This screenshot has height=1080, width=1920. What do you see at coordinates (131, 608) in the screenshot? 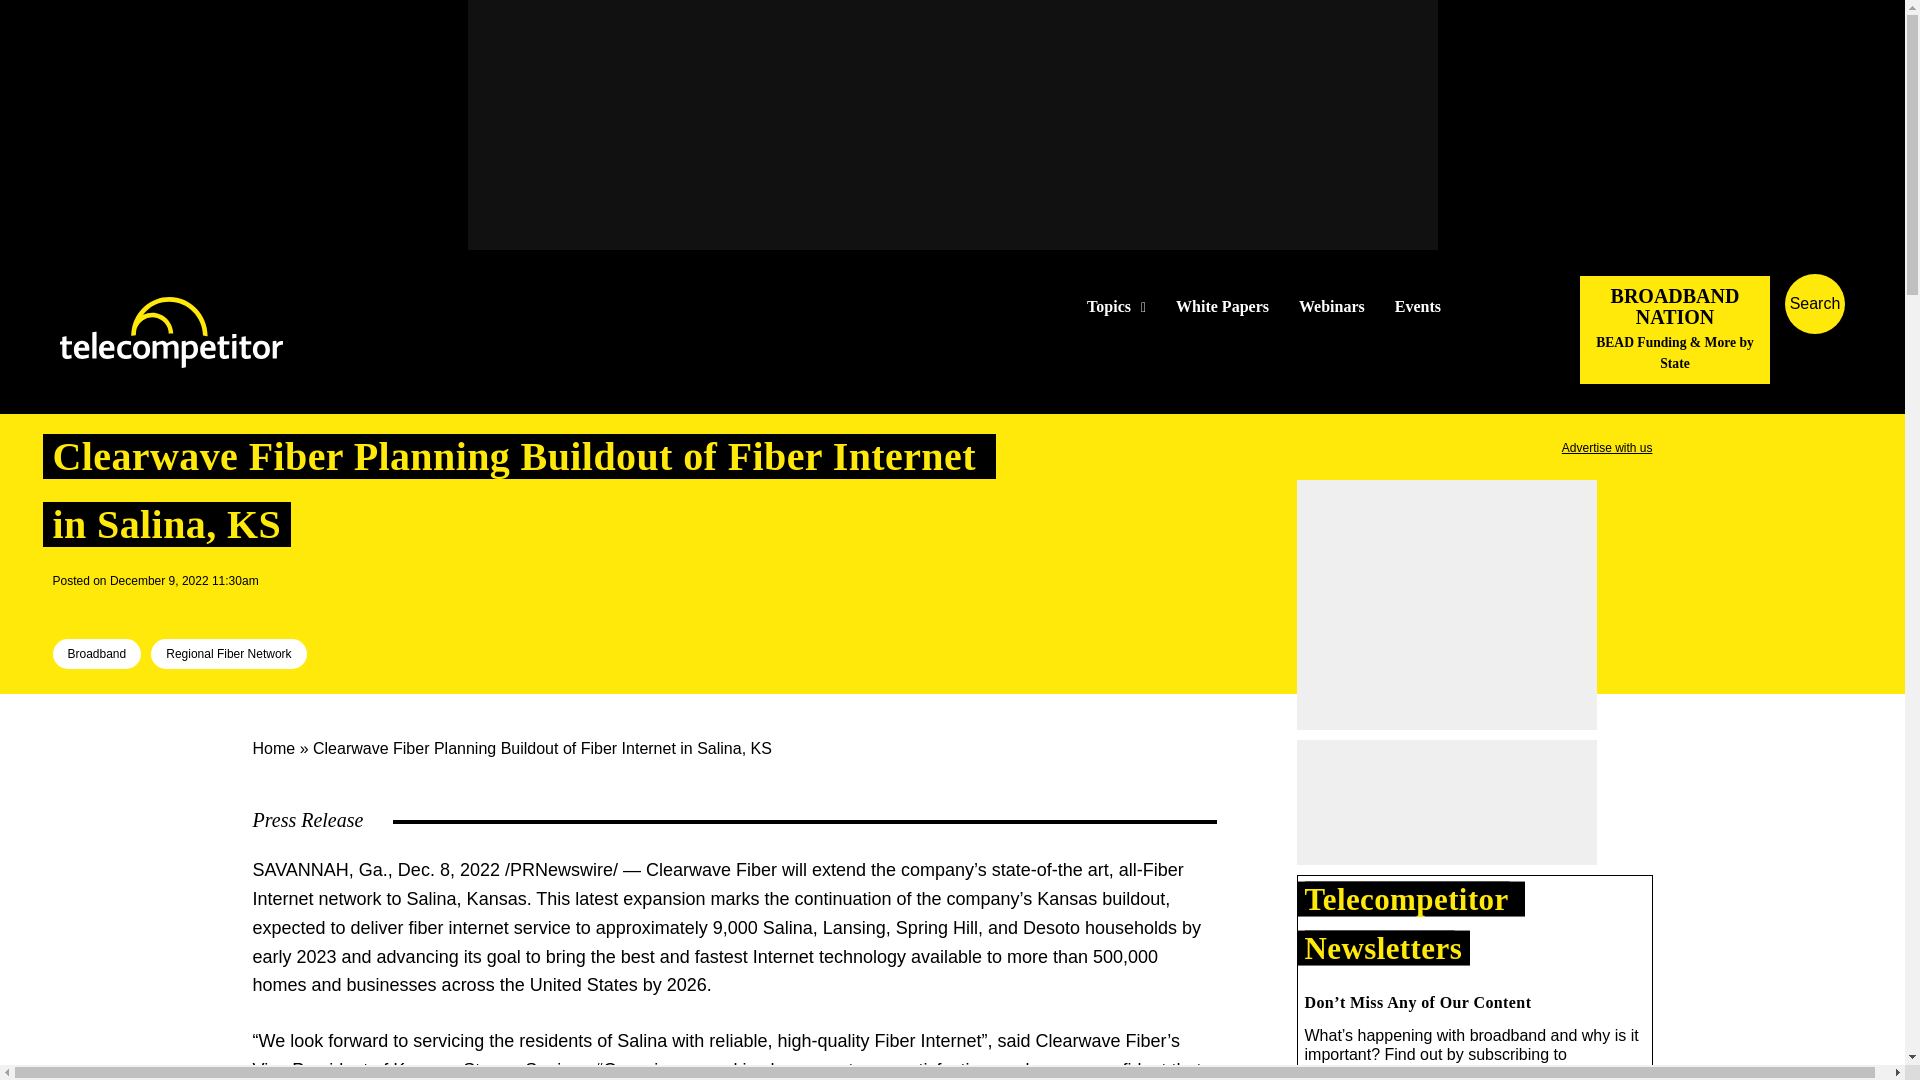
I see `Share on Linked In` at bounding box center [131, 608].